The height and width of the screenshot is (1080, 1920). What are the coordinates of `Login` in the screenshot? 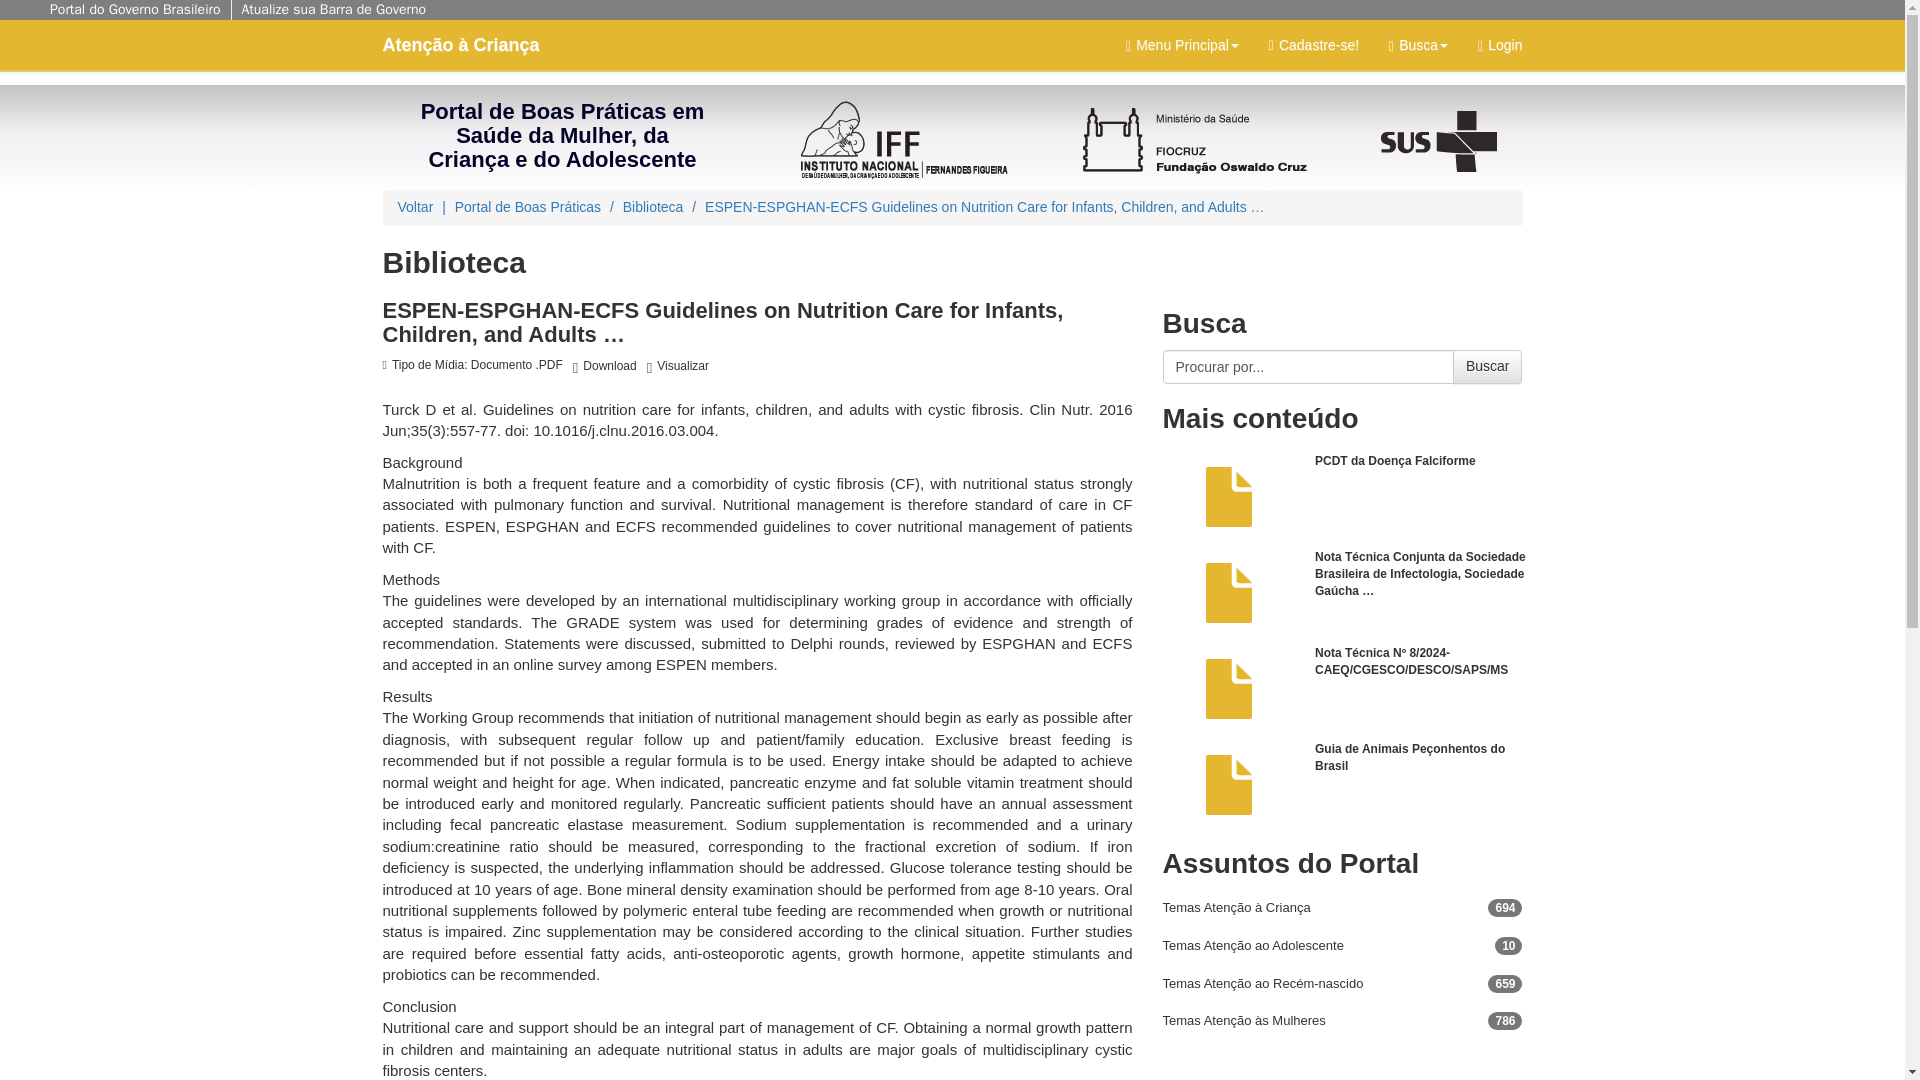 It's located at (1500, 45).